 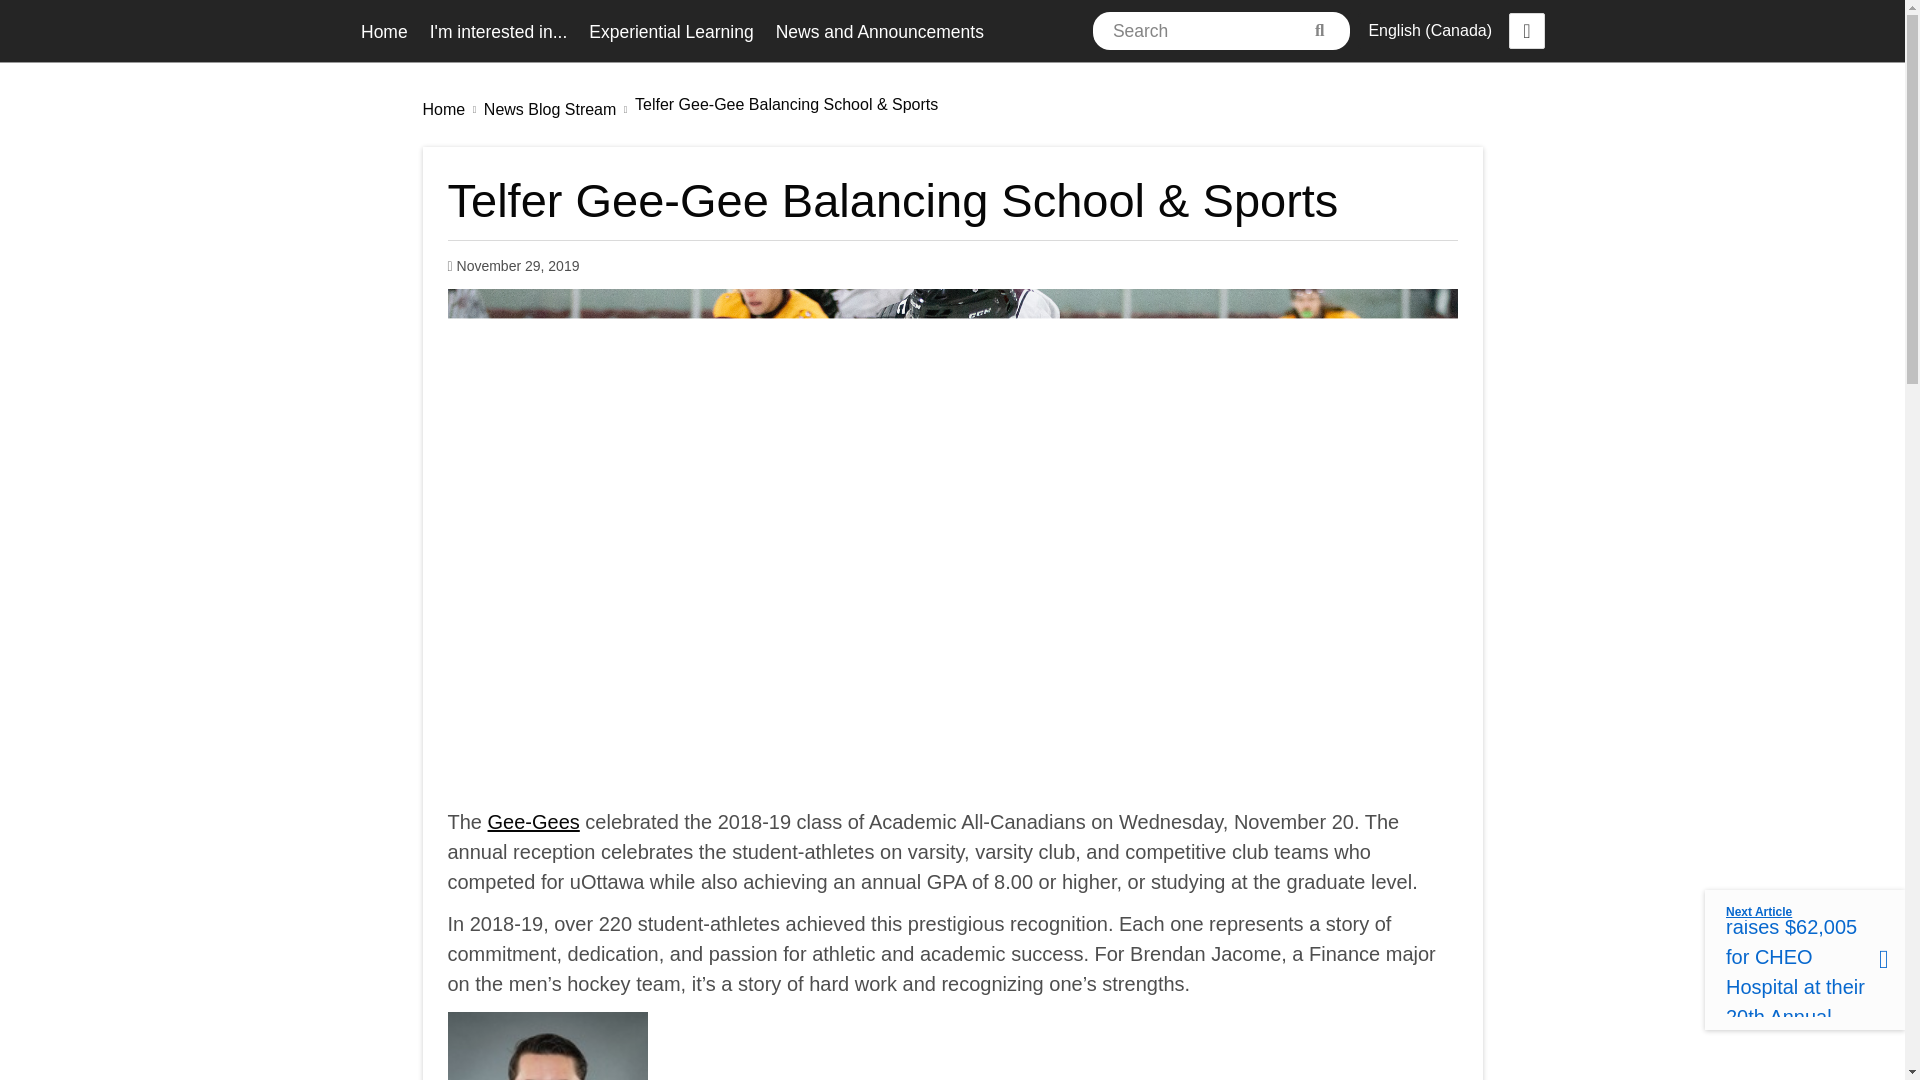 I want to click on Published Date, so click(x=513, y=266).